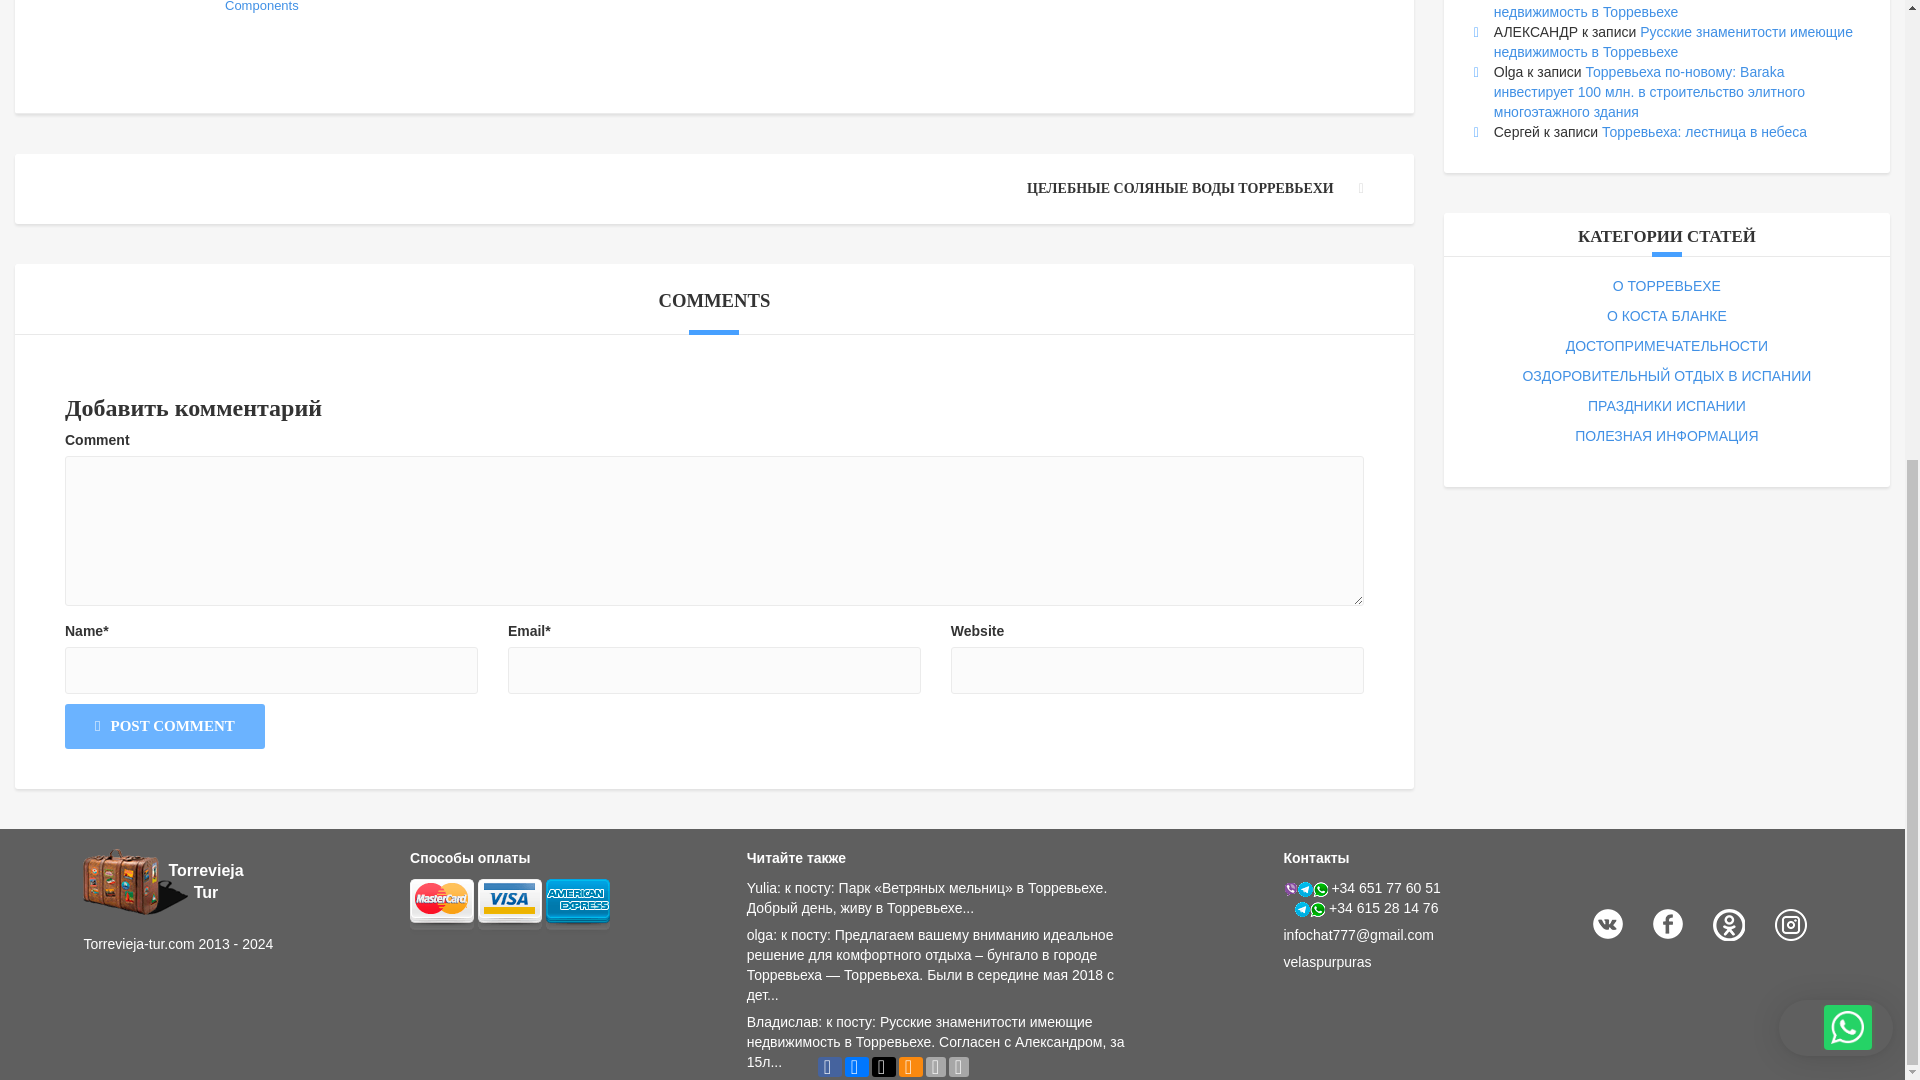 The width and height of the screenshot is (1920, 1080). Describe the element at coordinates (1836, 234) in the screenshot. I see `Smartsupp widget button` at that location.